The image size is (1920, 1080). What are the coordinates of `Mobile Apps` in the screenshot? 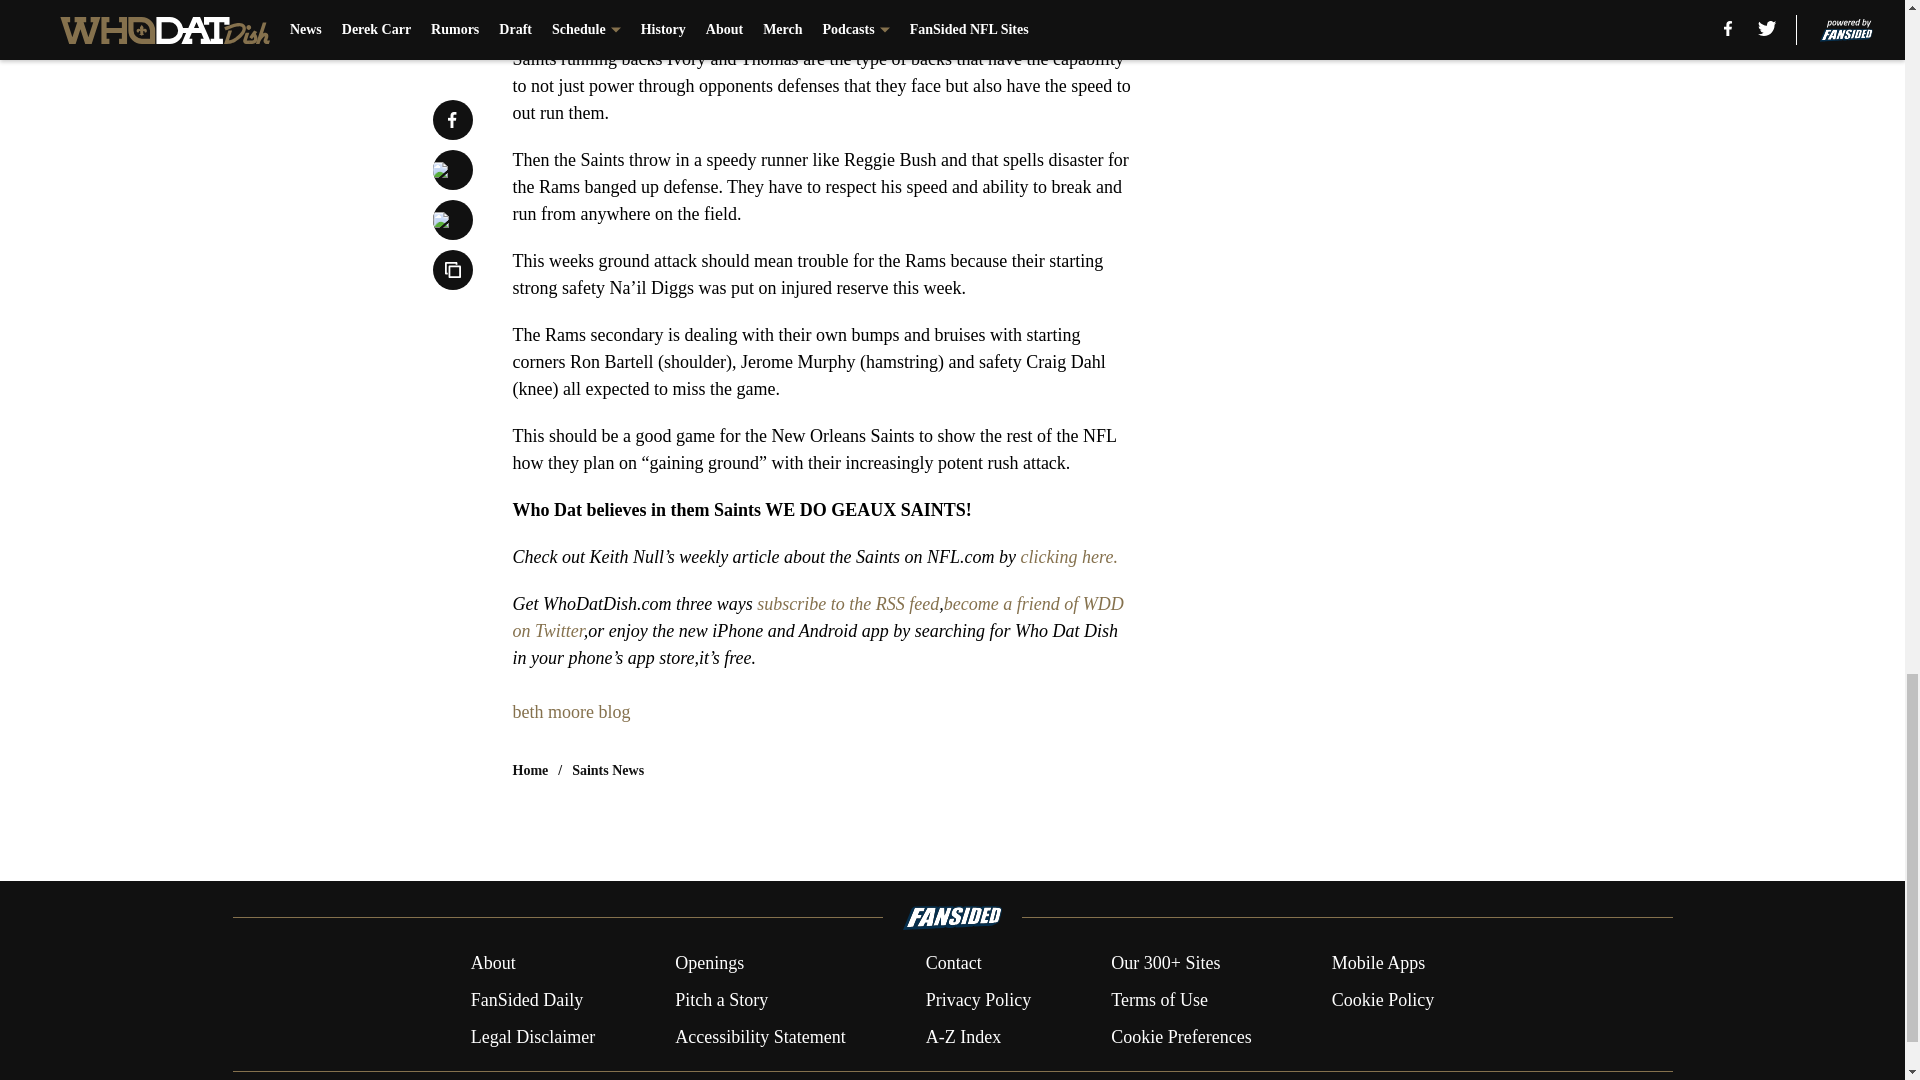 It's located at (1379, 964).